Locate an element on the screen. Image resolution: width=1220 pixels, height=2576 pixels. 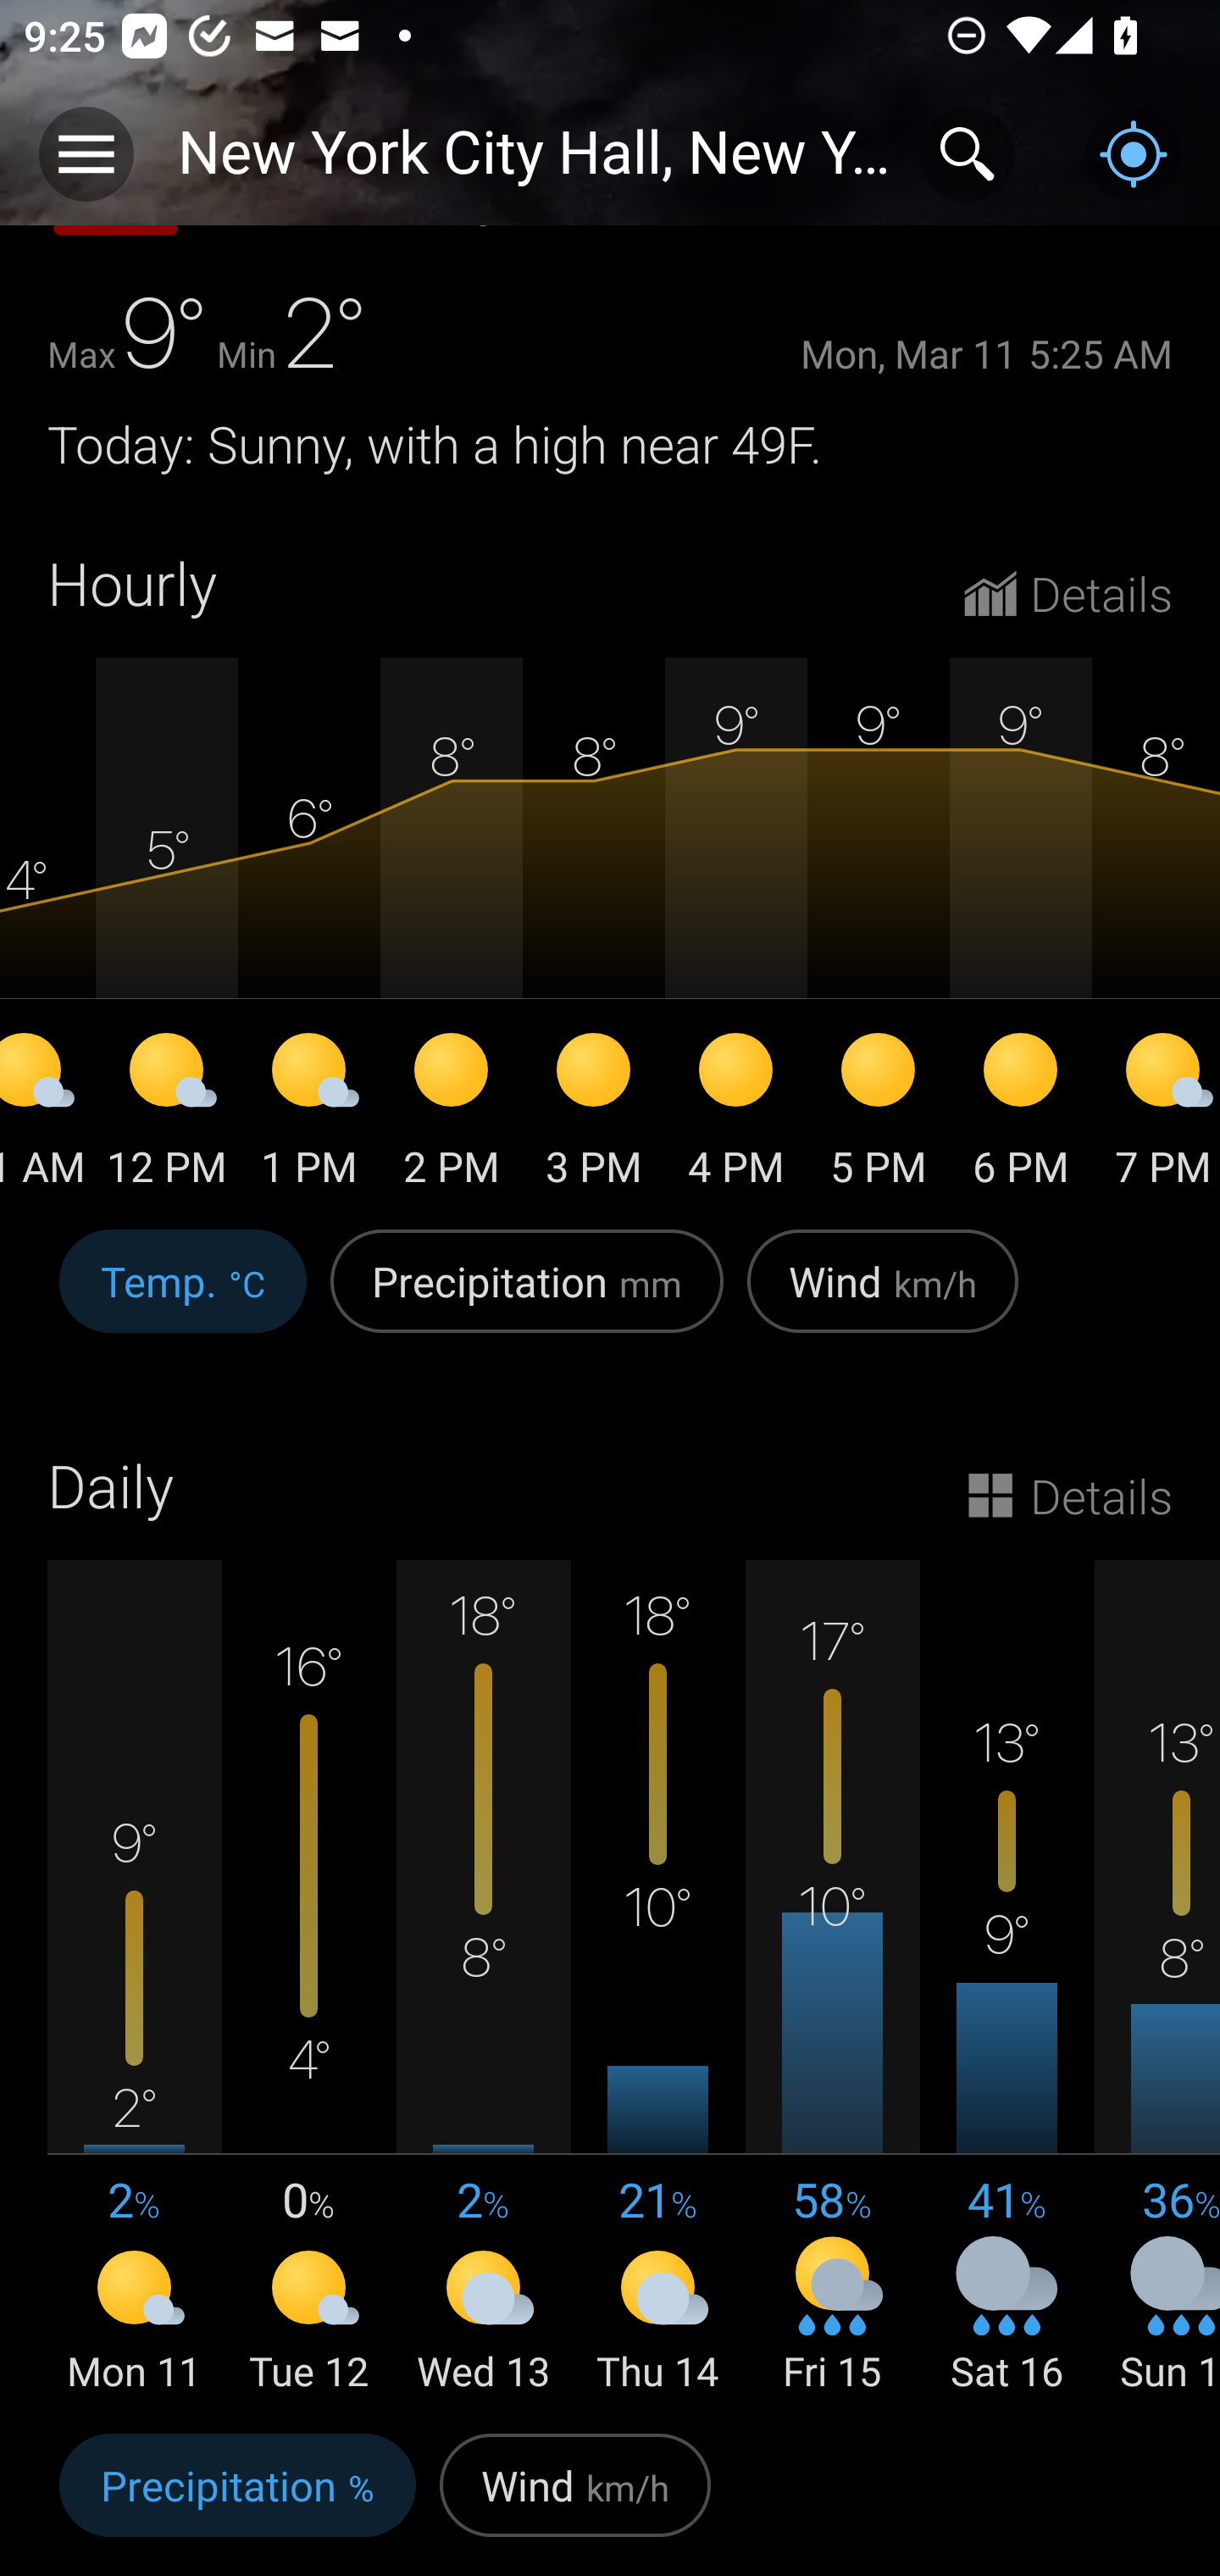
Wind km/h is located at coordinates (574, 2498).